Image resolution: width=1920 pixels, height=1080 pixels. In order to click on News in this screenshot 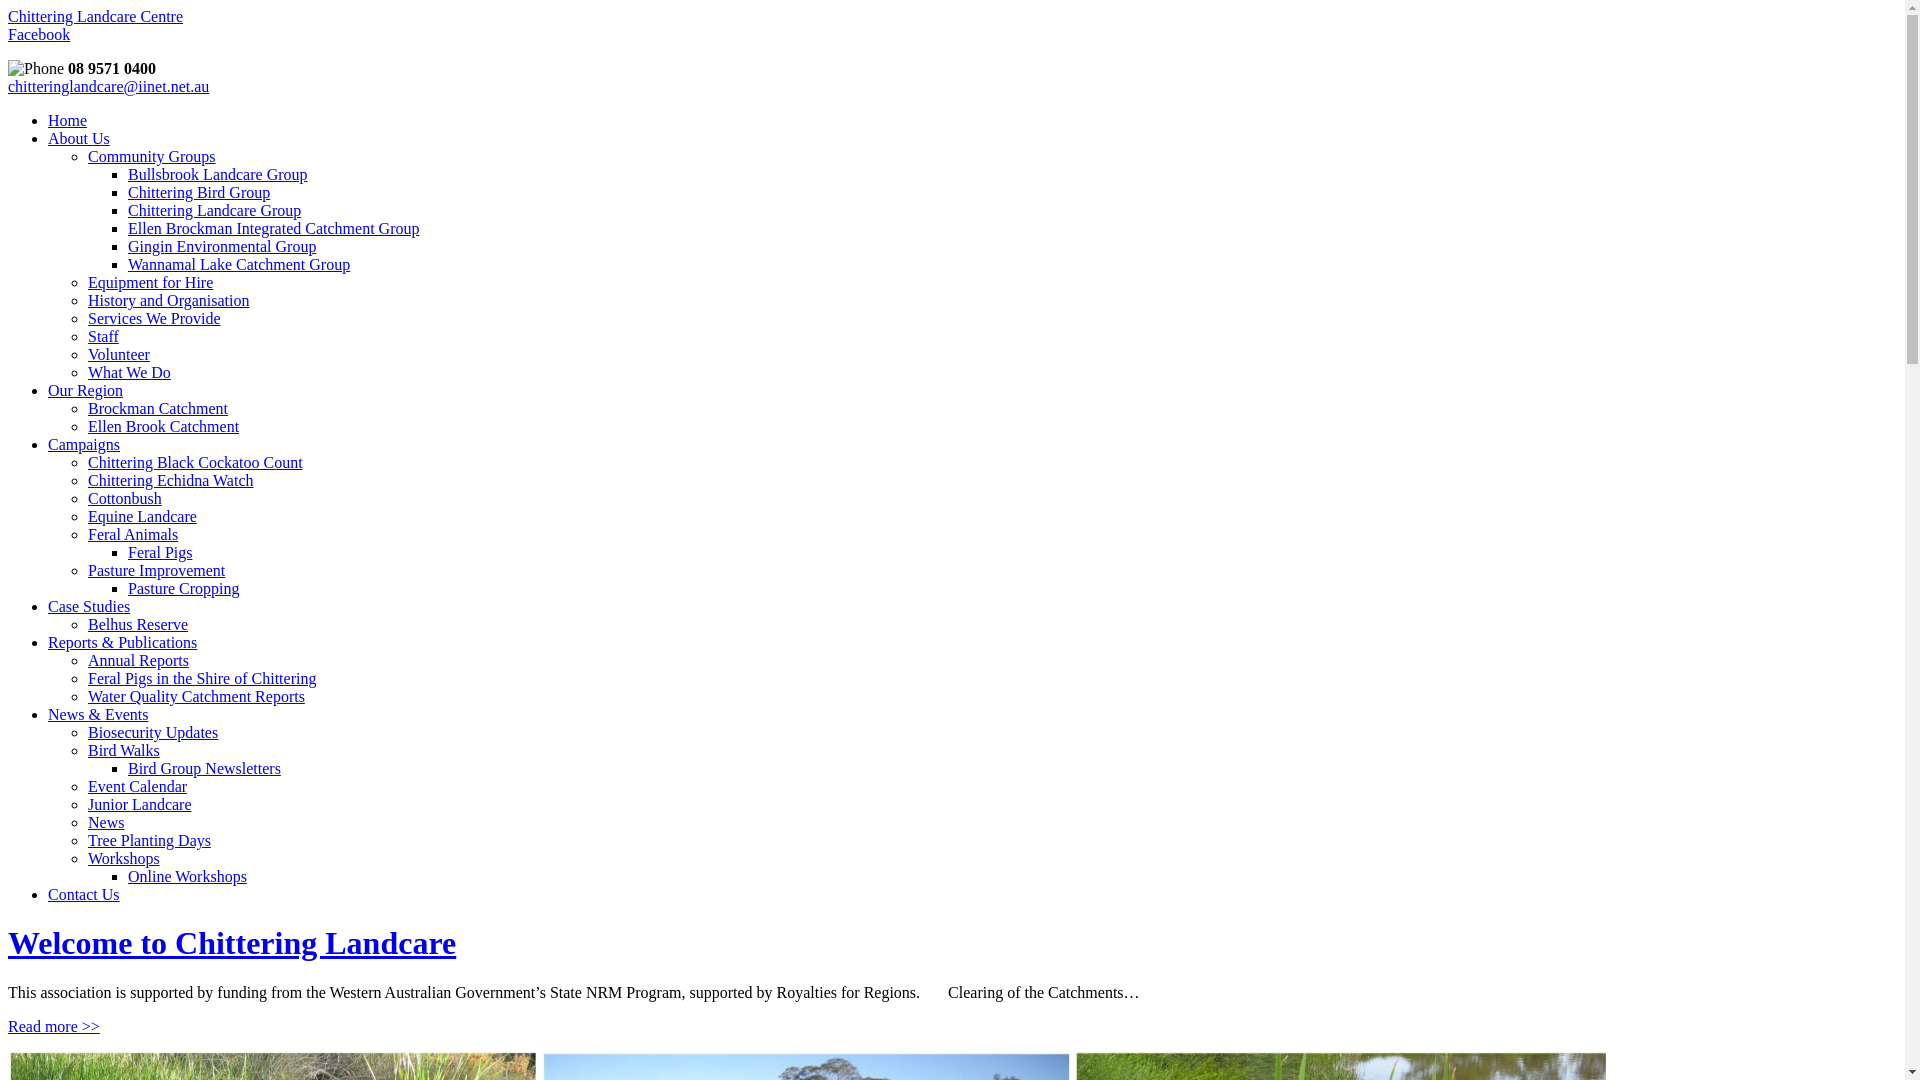, I will do `click(106, 822)`.